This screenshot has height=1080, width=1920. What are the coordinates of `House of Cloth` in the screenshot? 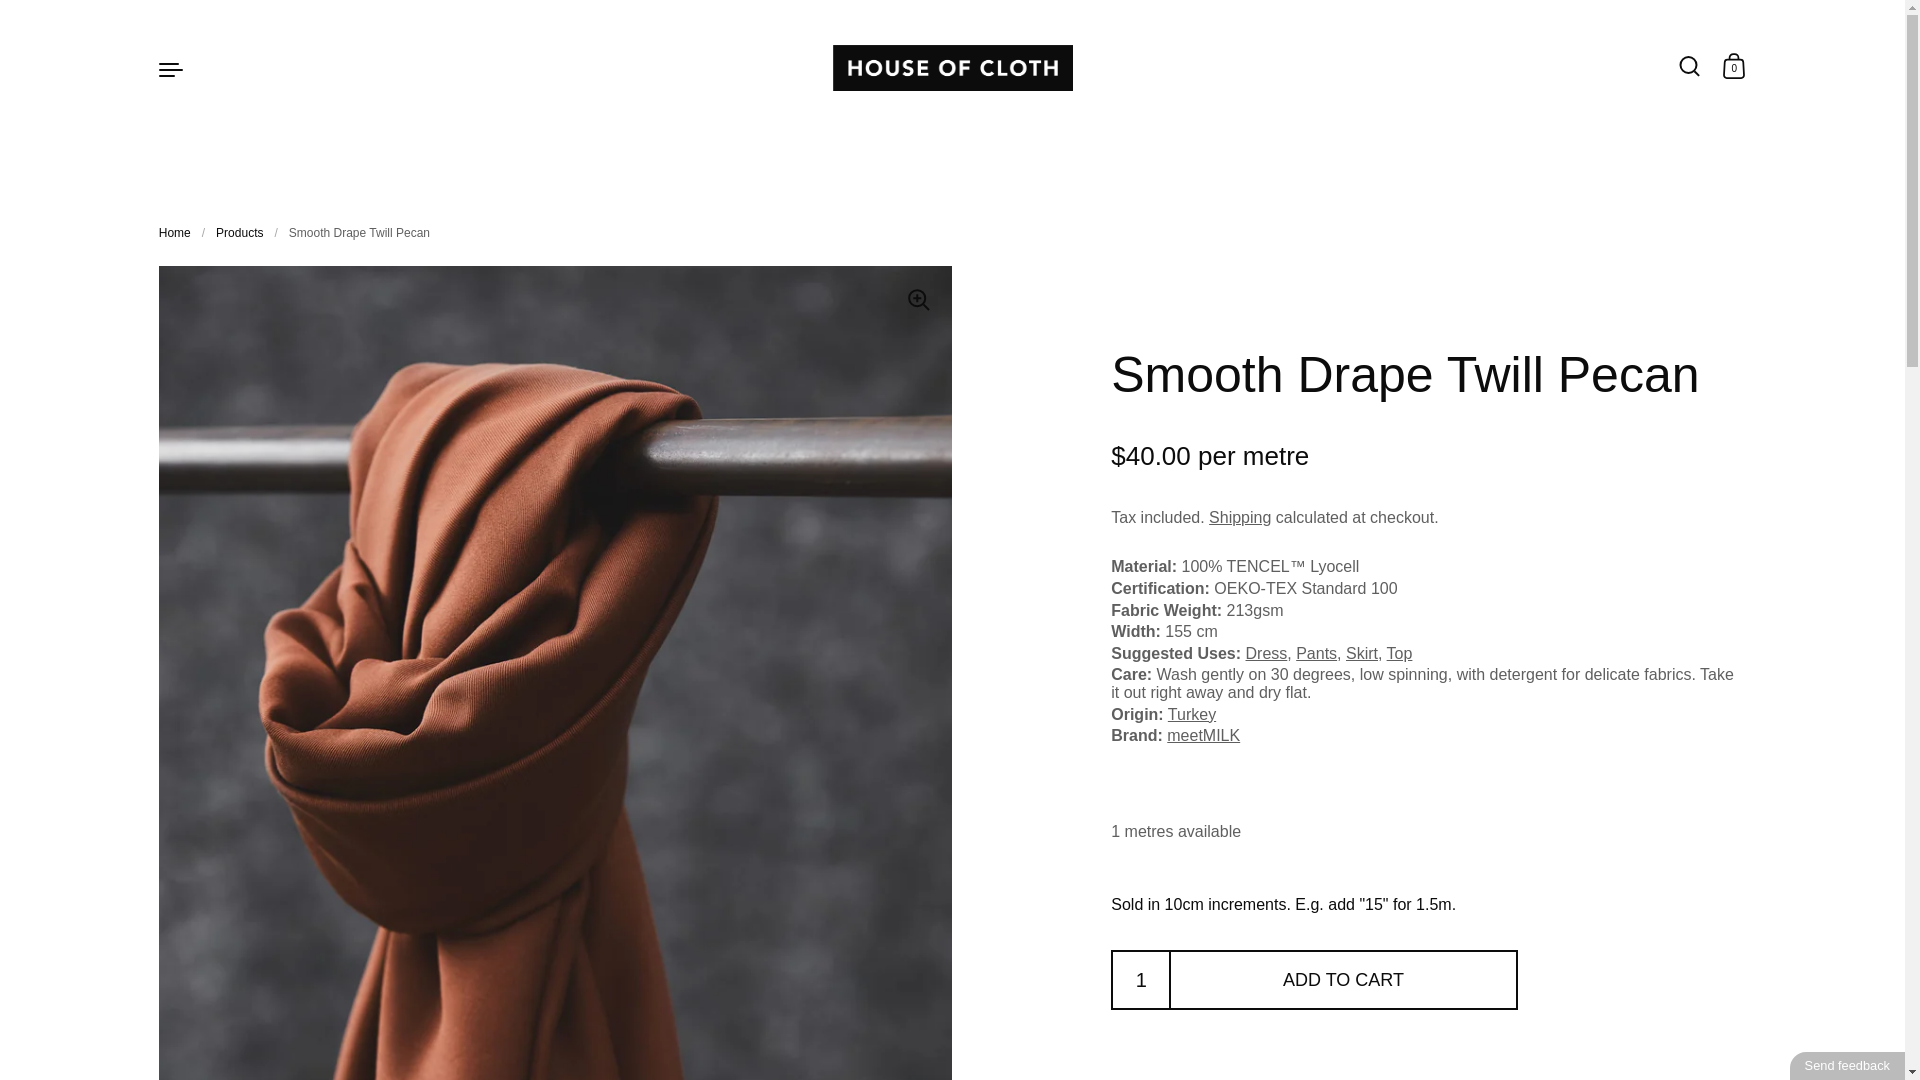 It's located at (951, 68).